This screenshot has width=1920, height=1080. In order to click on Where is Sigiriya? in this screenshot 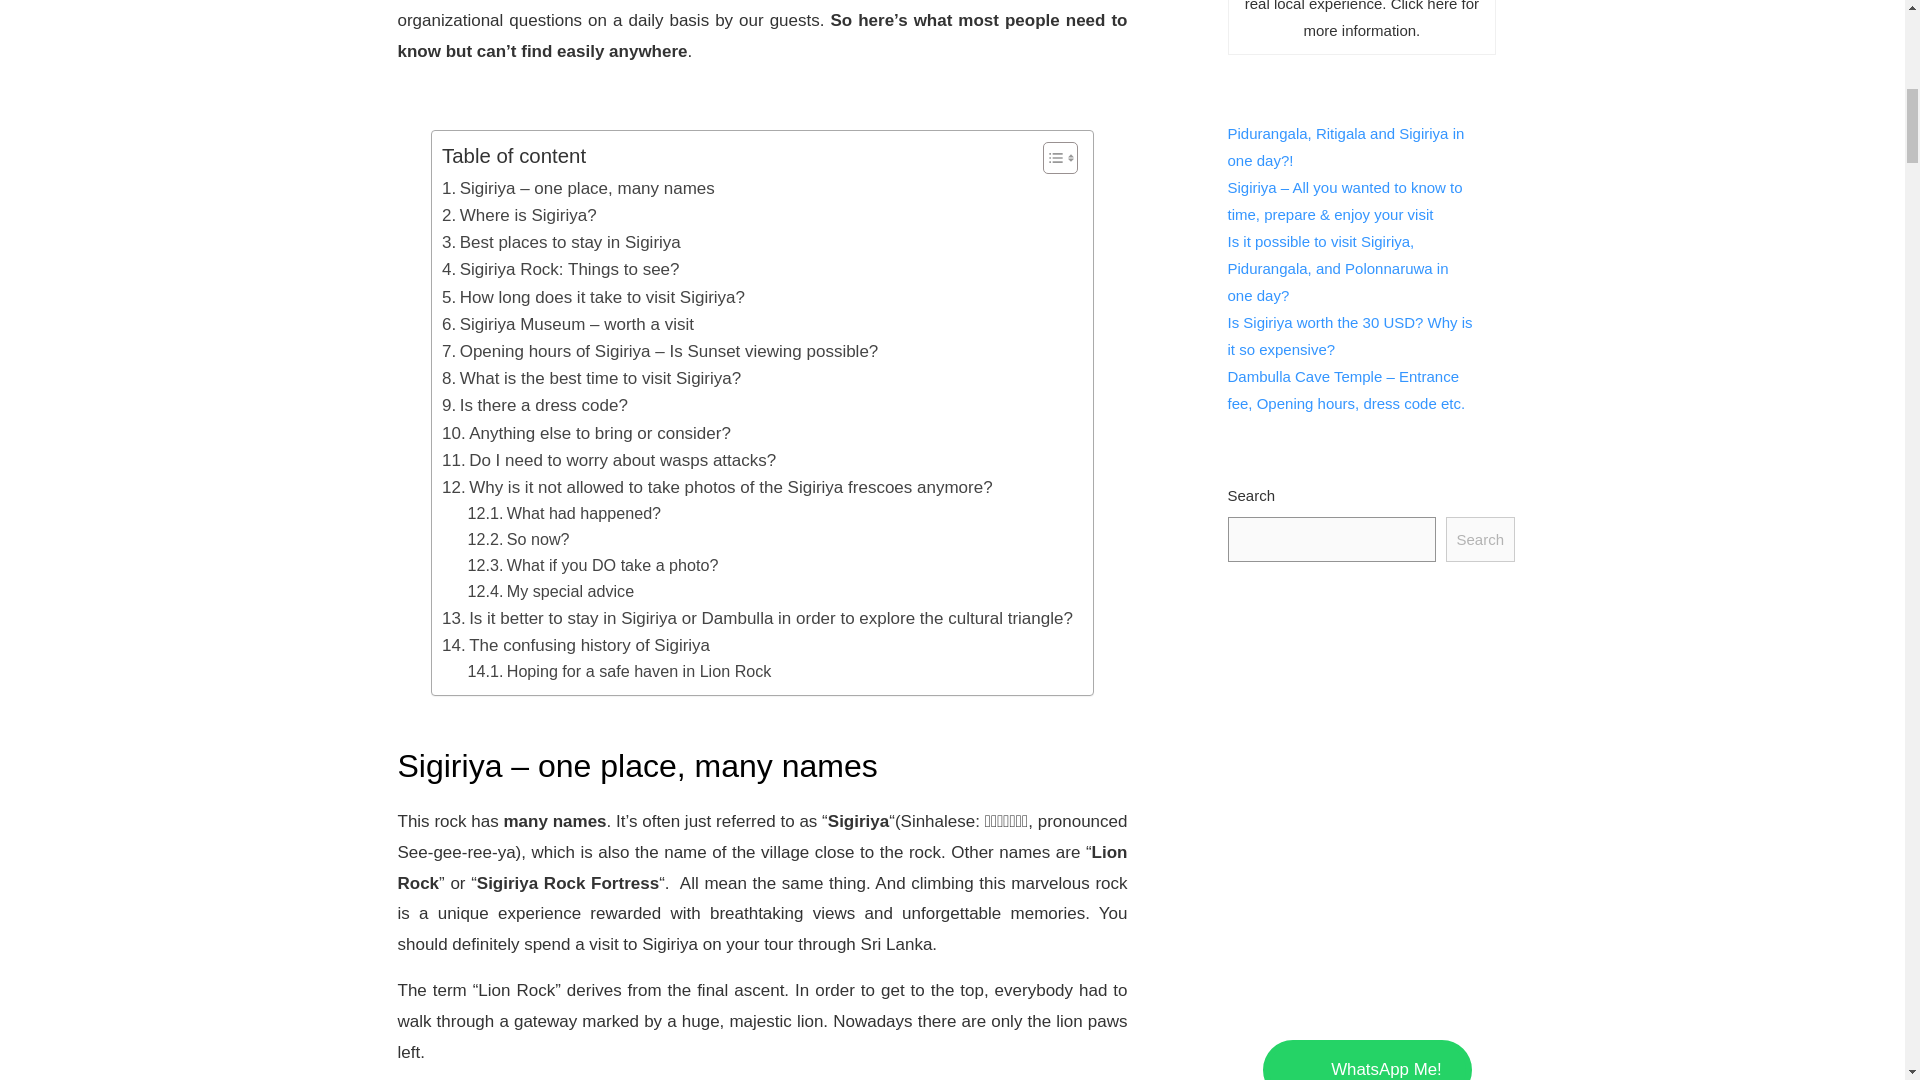, I will do `click(519, 214)`.